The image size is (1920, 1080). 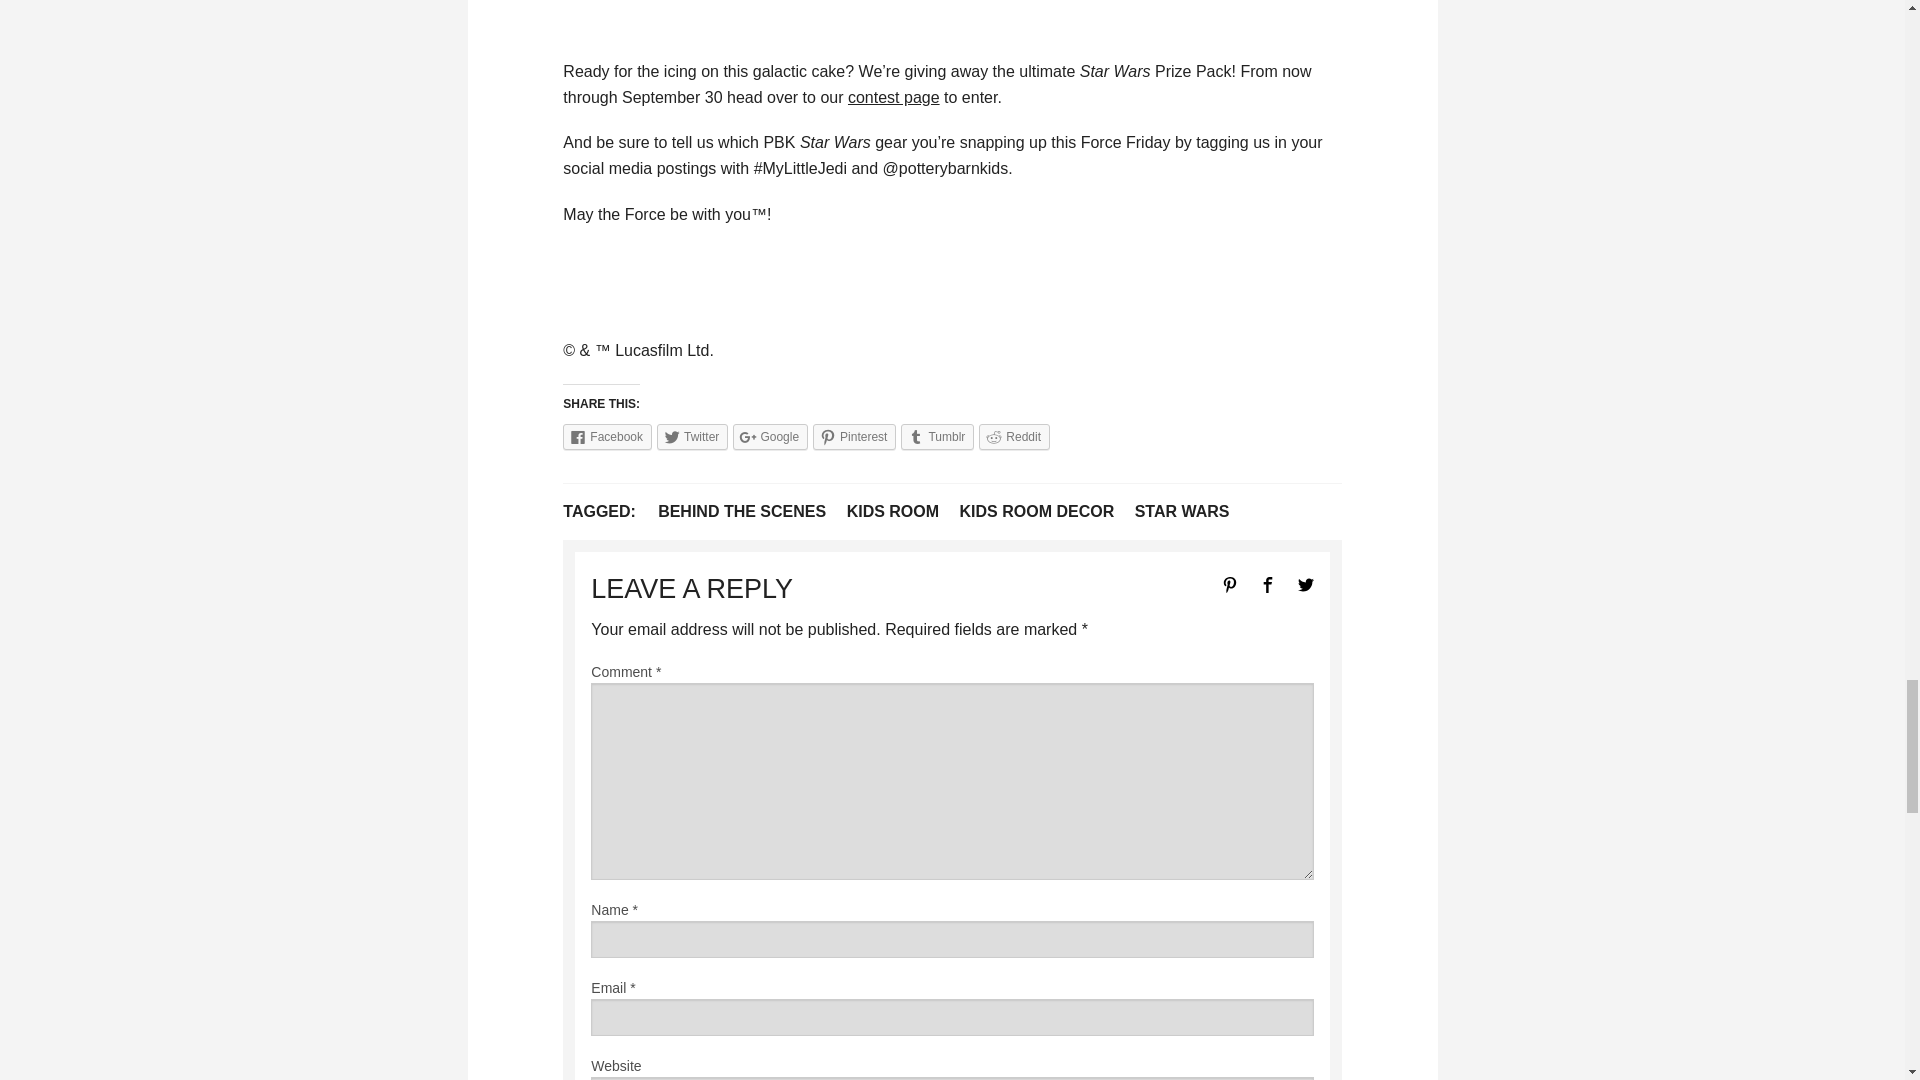 I want to click on Click to share on Reddit, so click(x=1014, y=437).